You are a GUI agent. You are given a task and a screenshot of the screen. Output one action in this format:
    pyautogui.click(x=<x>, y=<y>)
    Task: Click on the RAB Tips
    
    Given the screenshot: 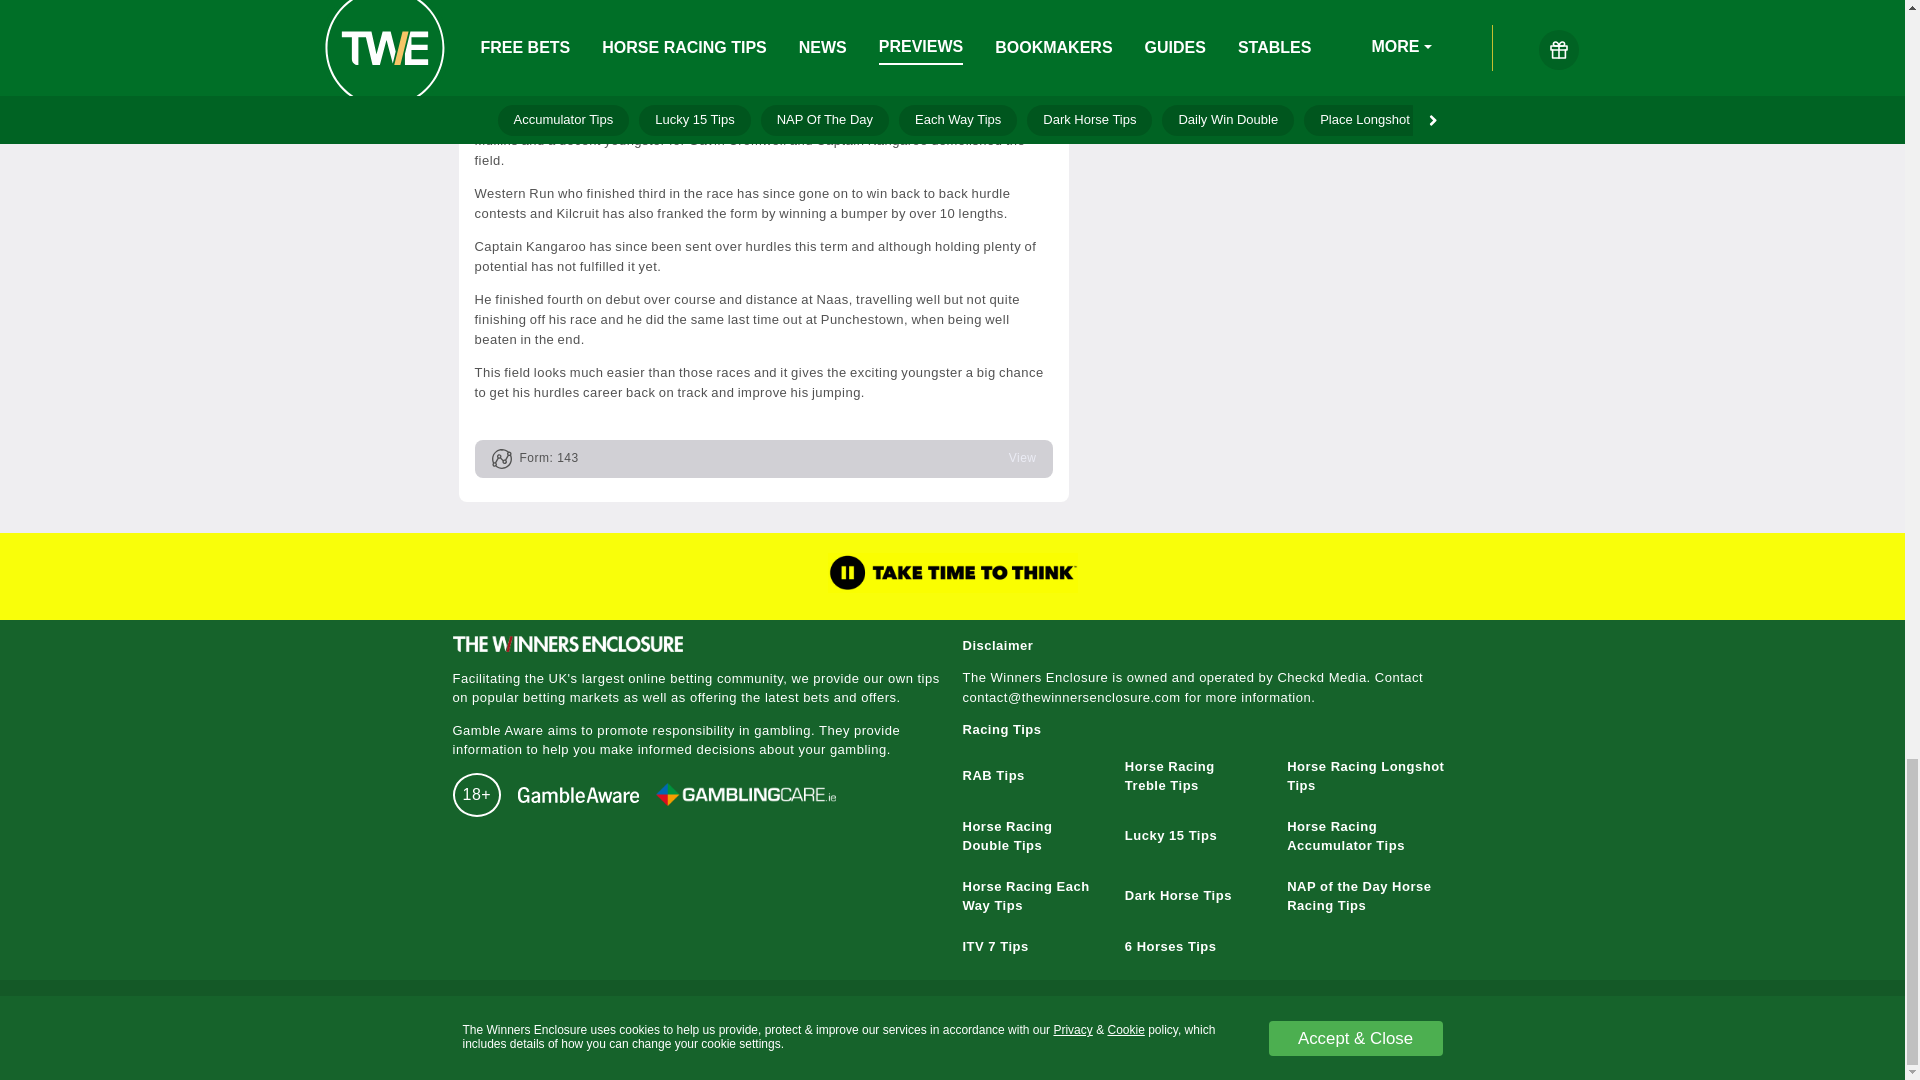 What is the action you would take?
    pyautogui.click(x=992, y=775)
    